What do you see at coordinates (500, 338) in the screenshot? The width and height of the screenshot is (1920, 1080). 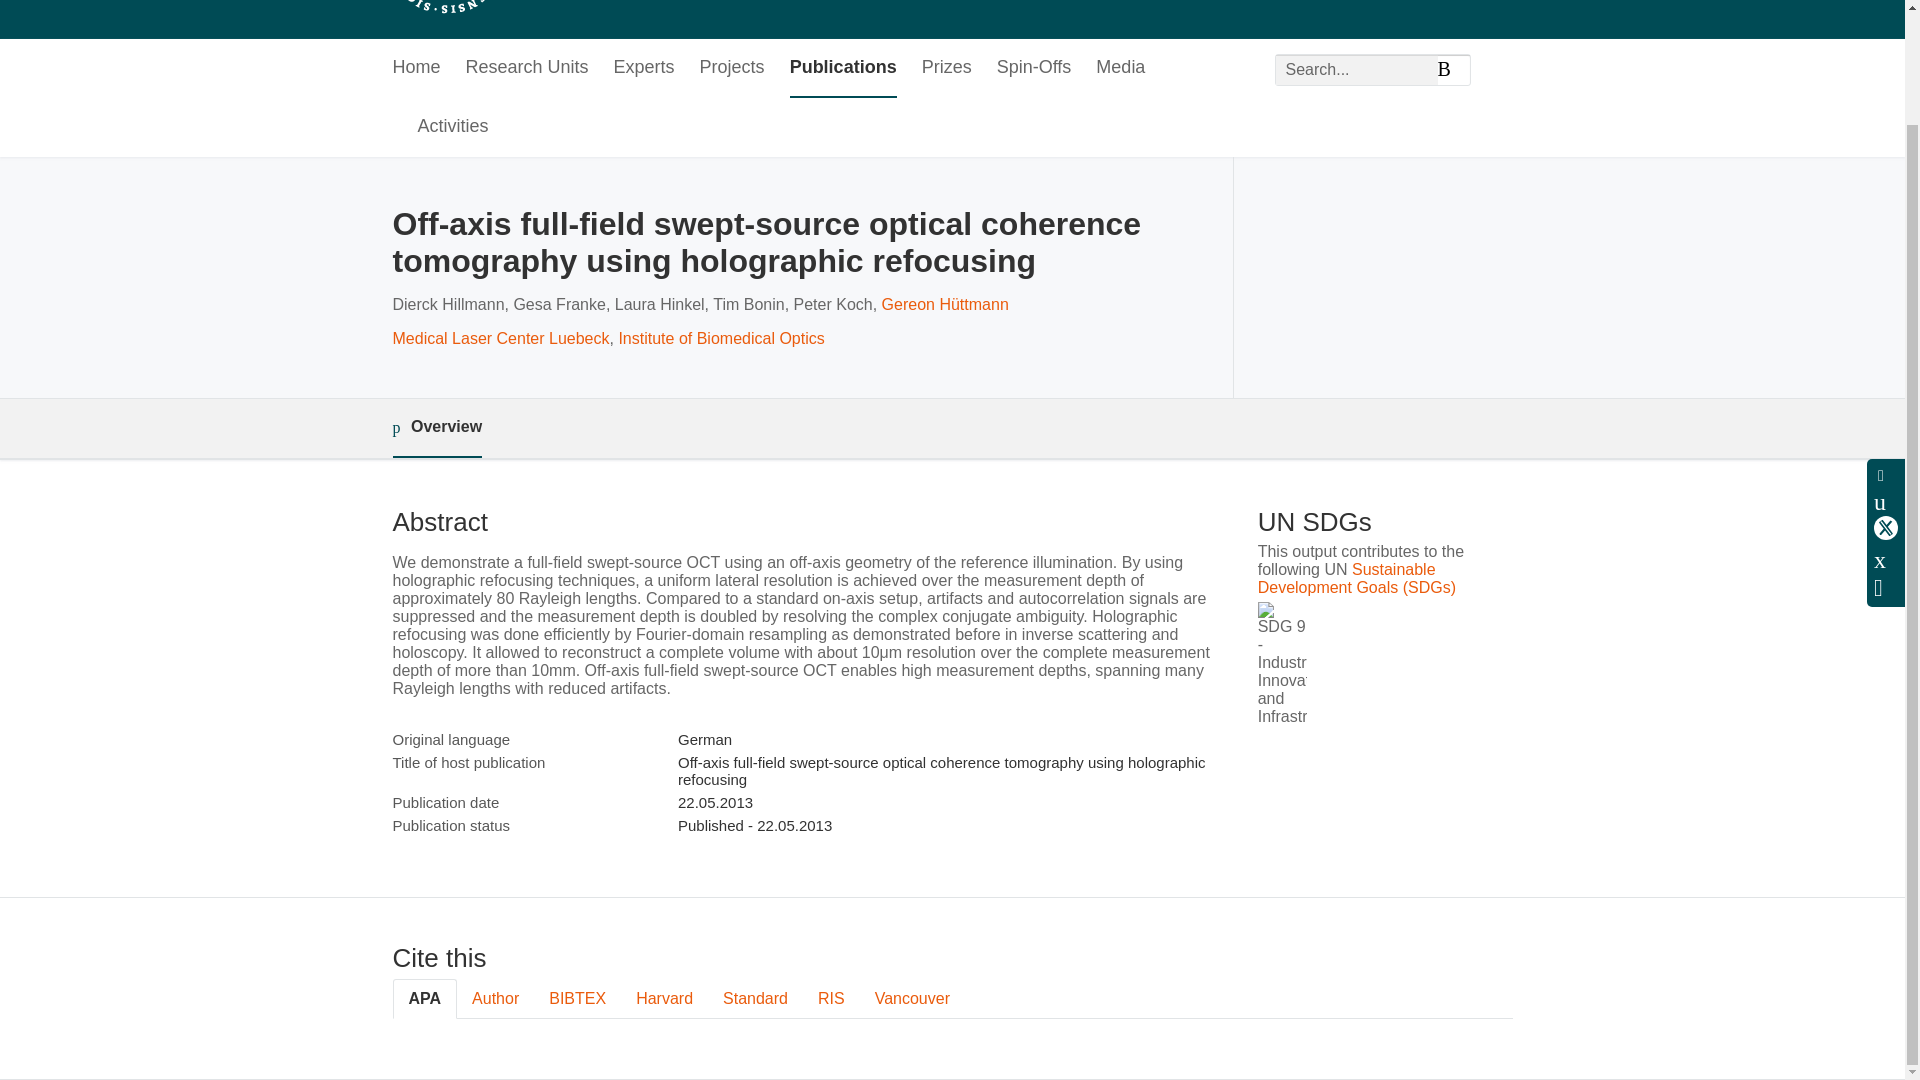 I see `Medical Laser Center Luebeck` at bounding box center [500, 338].